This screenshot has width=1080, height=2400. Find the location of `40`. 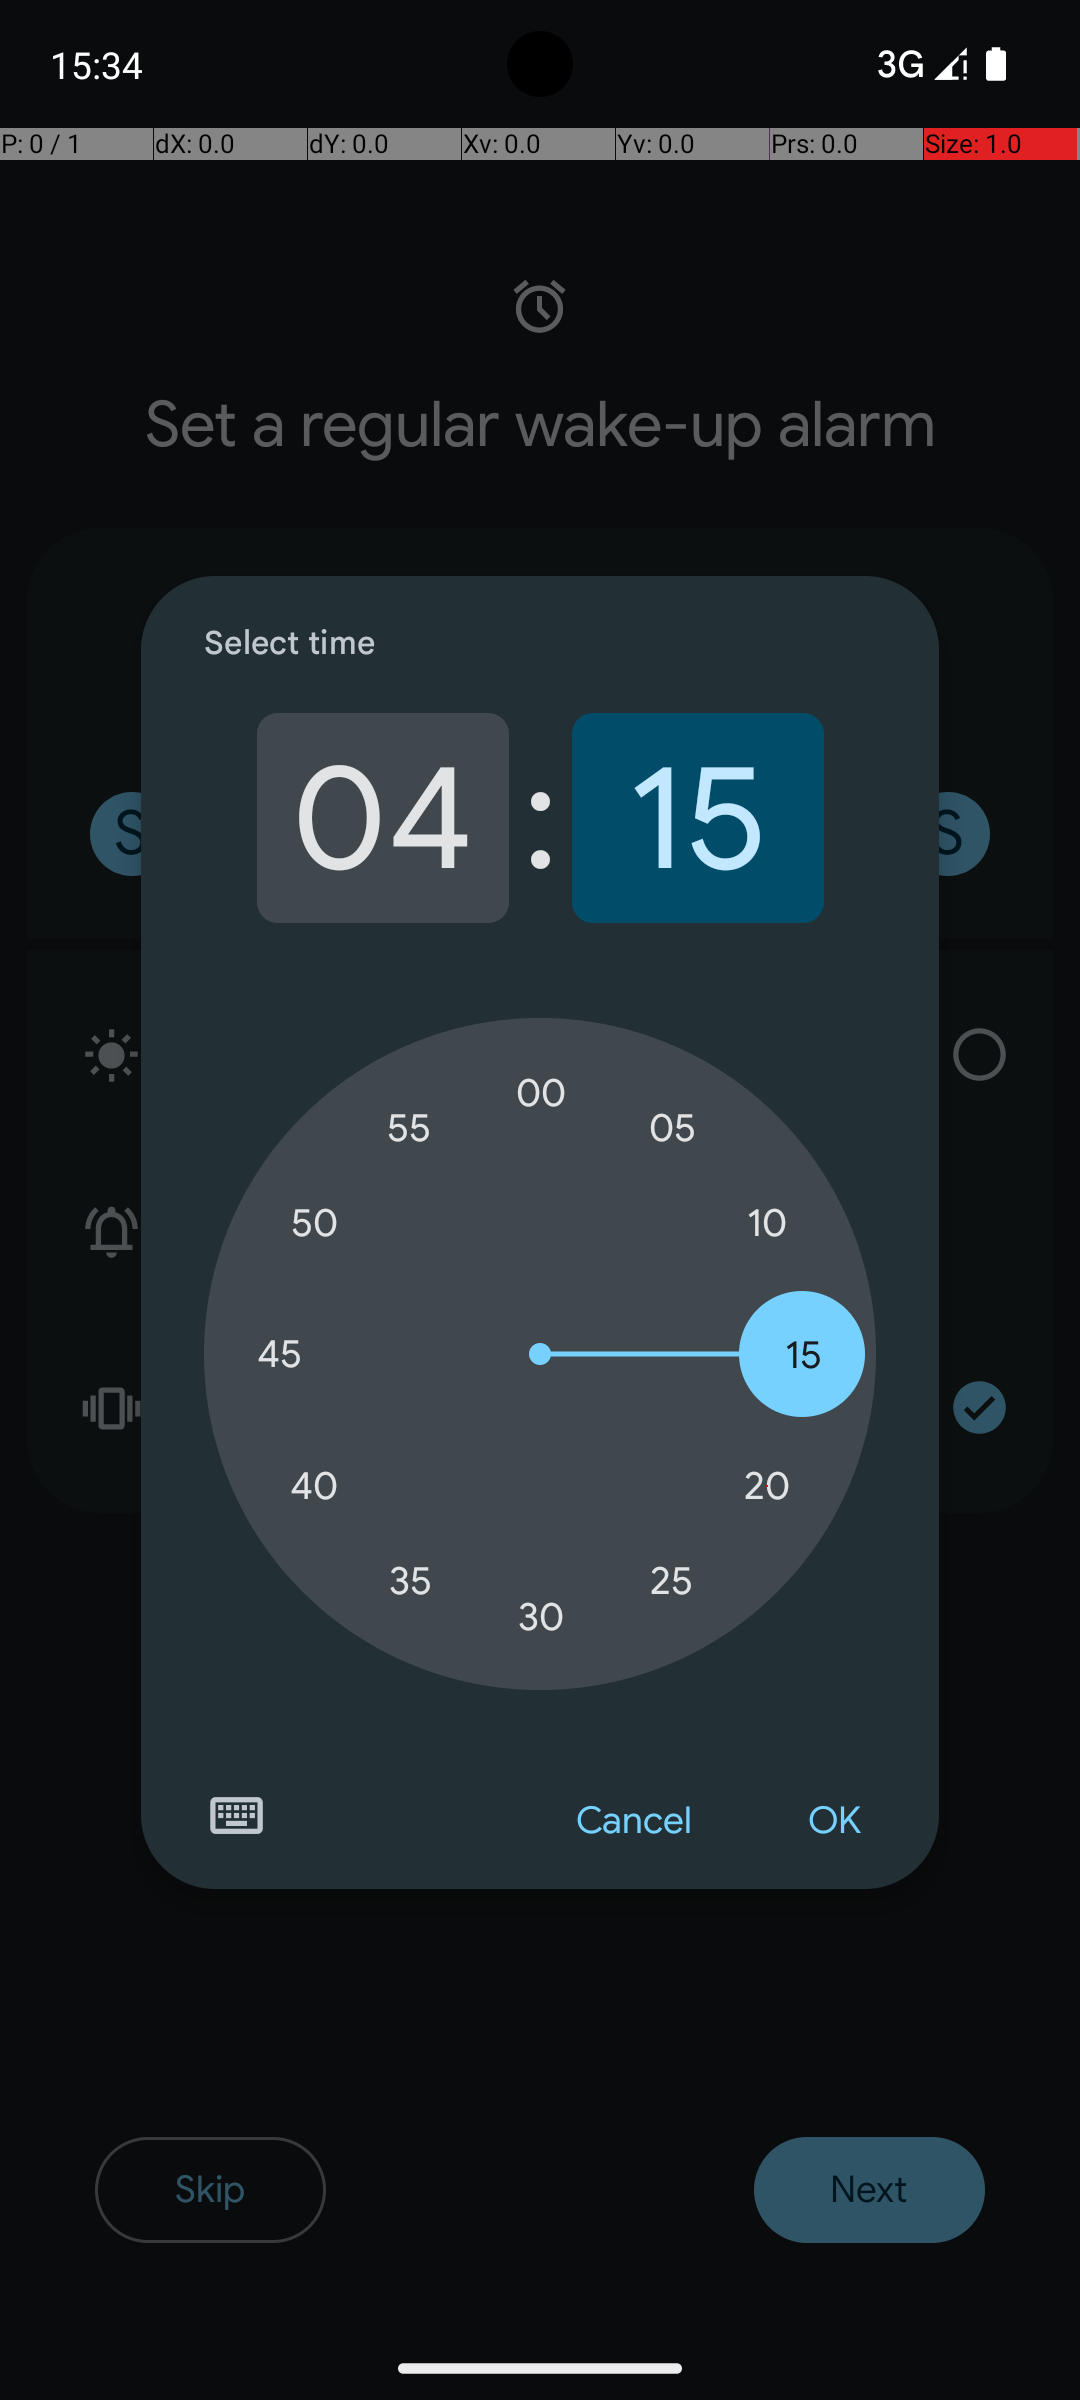

40 is located at coordinates (314, 1486).